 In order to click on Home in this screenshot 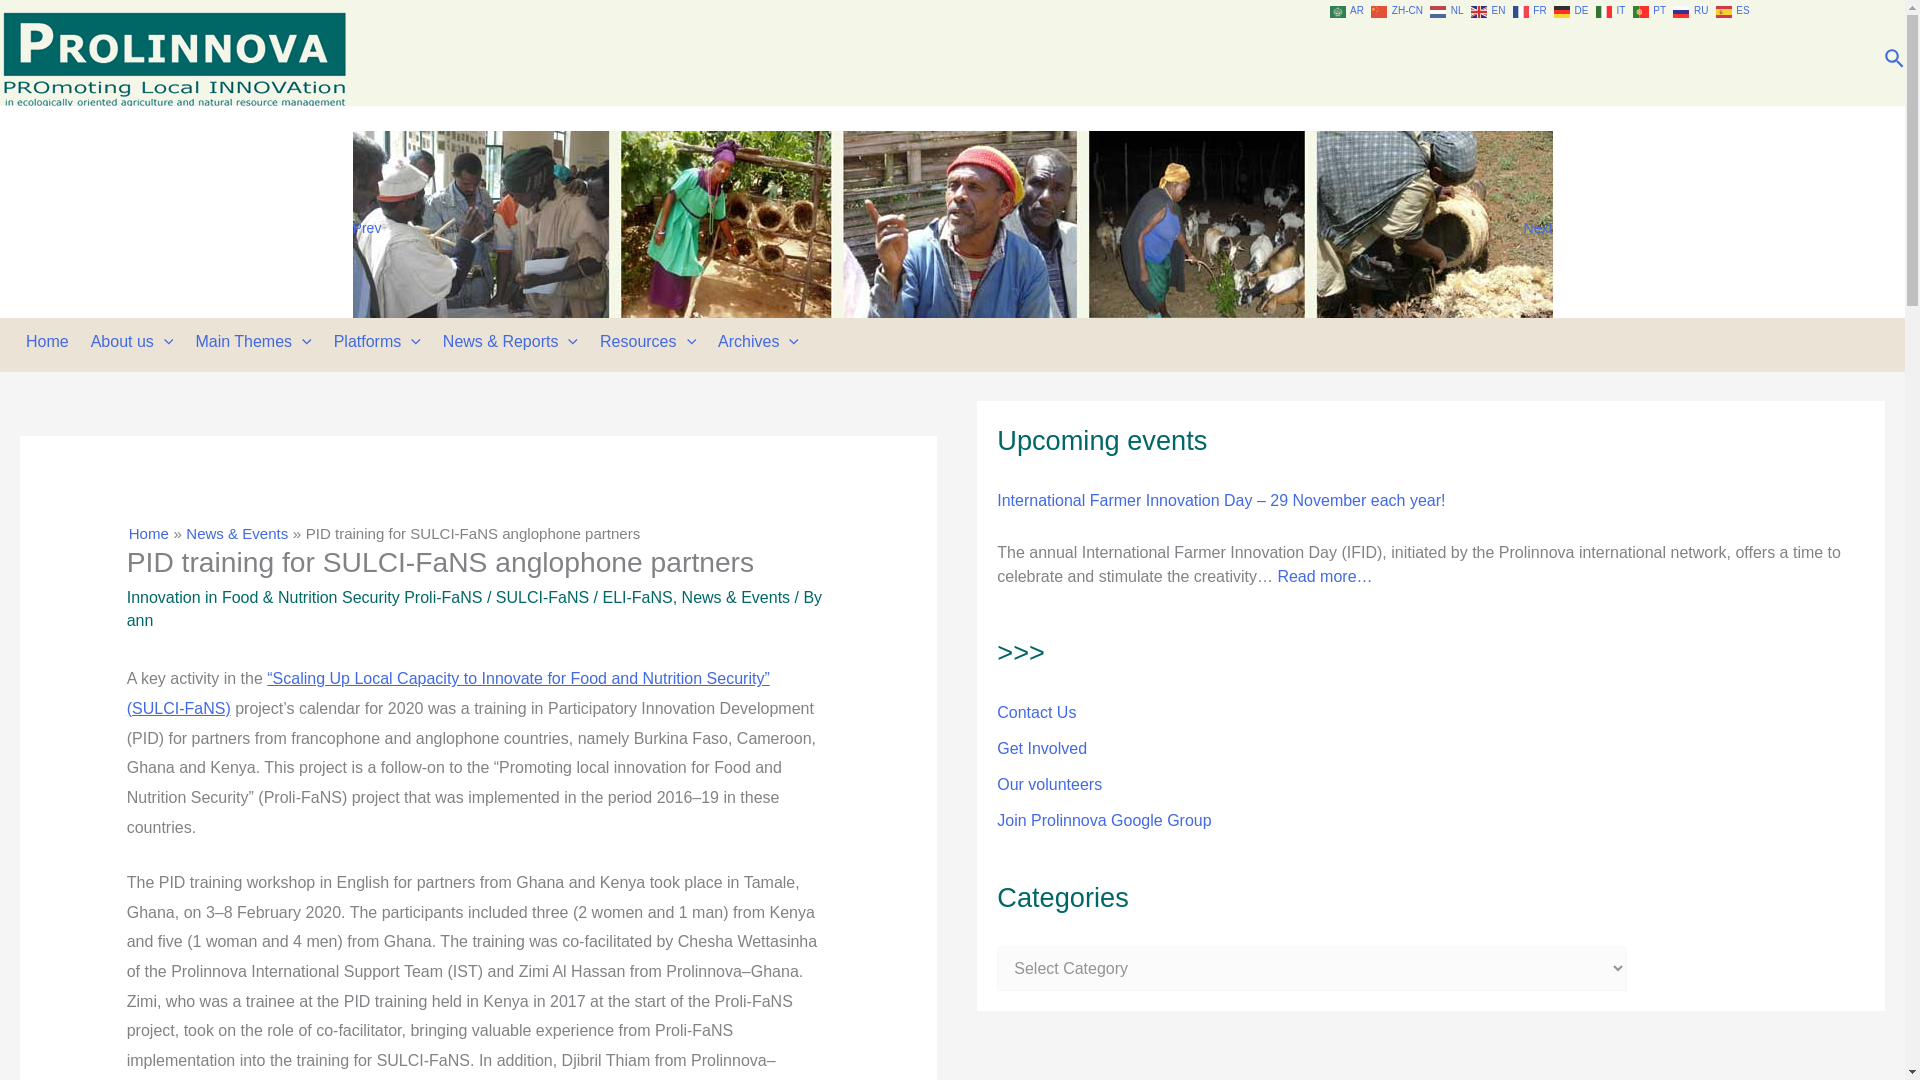, I will do `click(52, 342)`.